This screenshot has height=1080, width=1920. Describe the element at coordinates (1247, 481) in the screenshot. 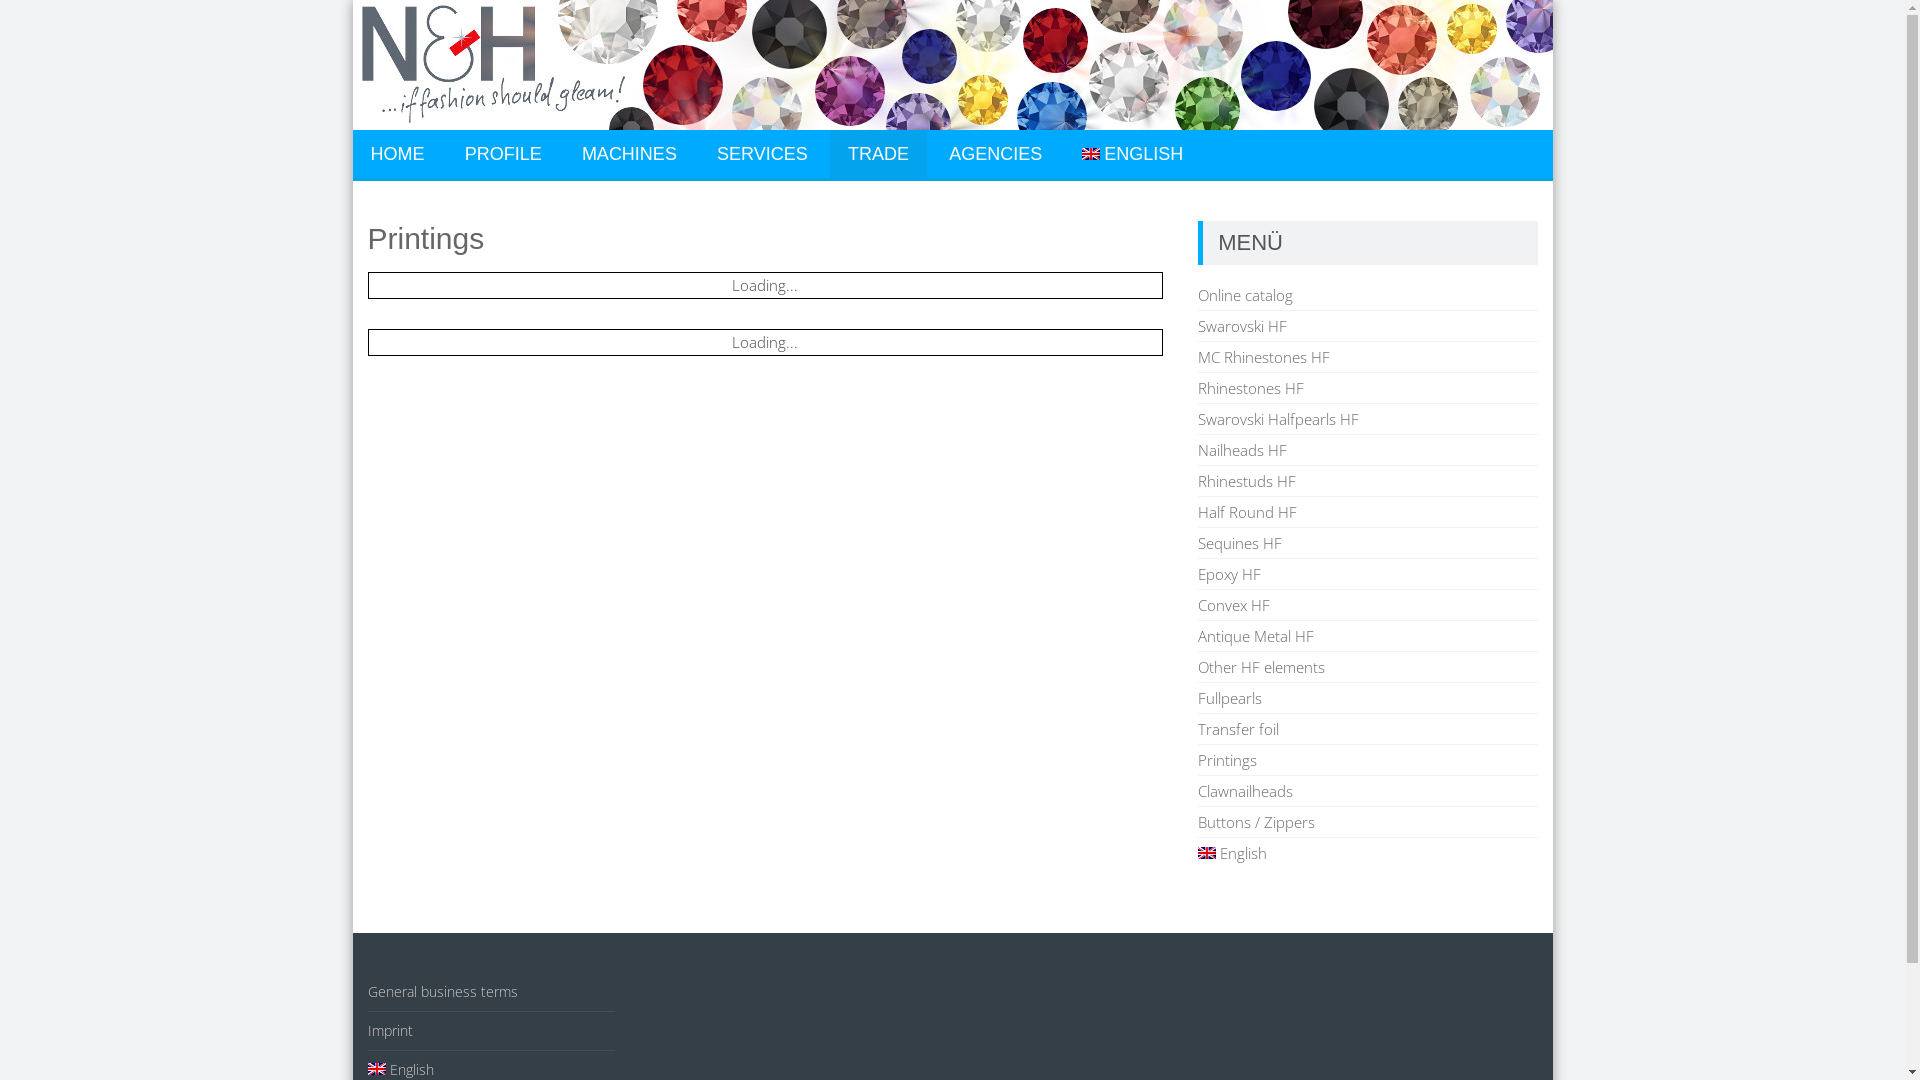

I see `Rhinestuds HF` at that location.